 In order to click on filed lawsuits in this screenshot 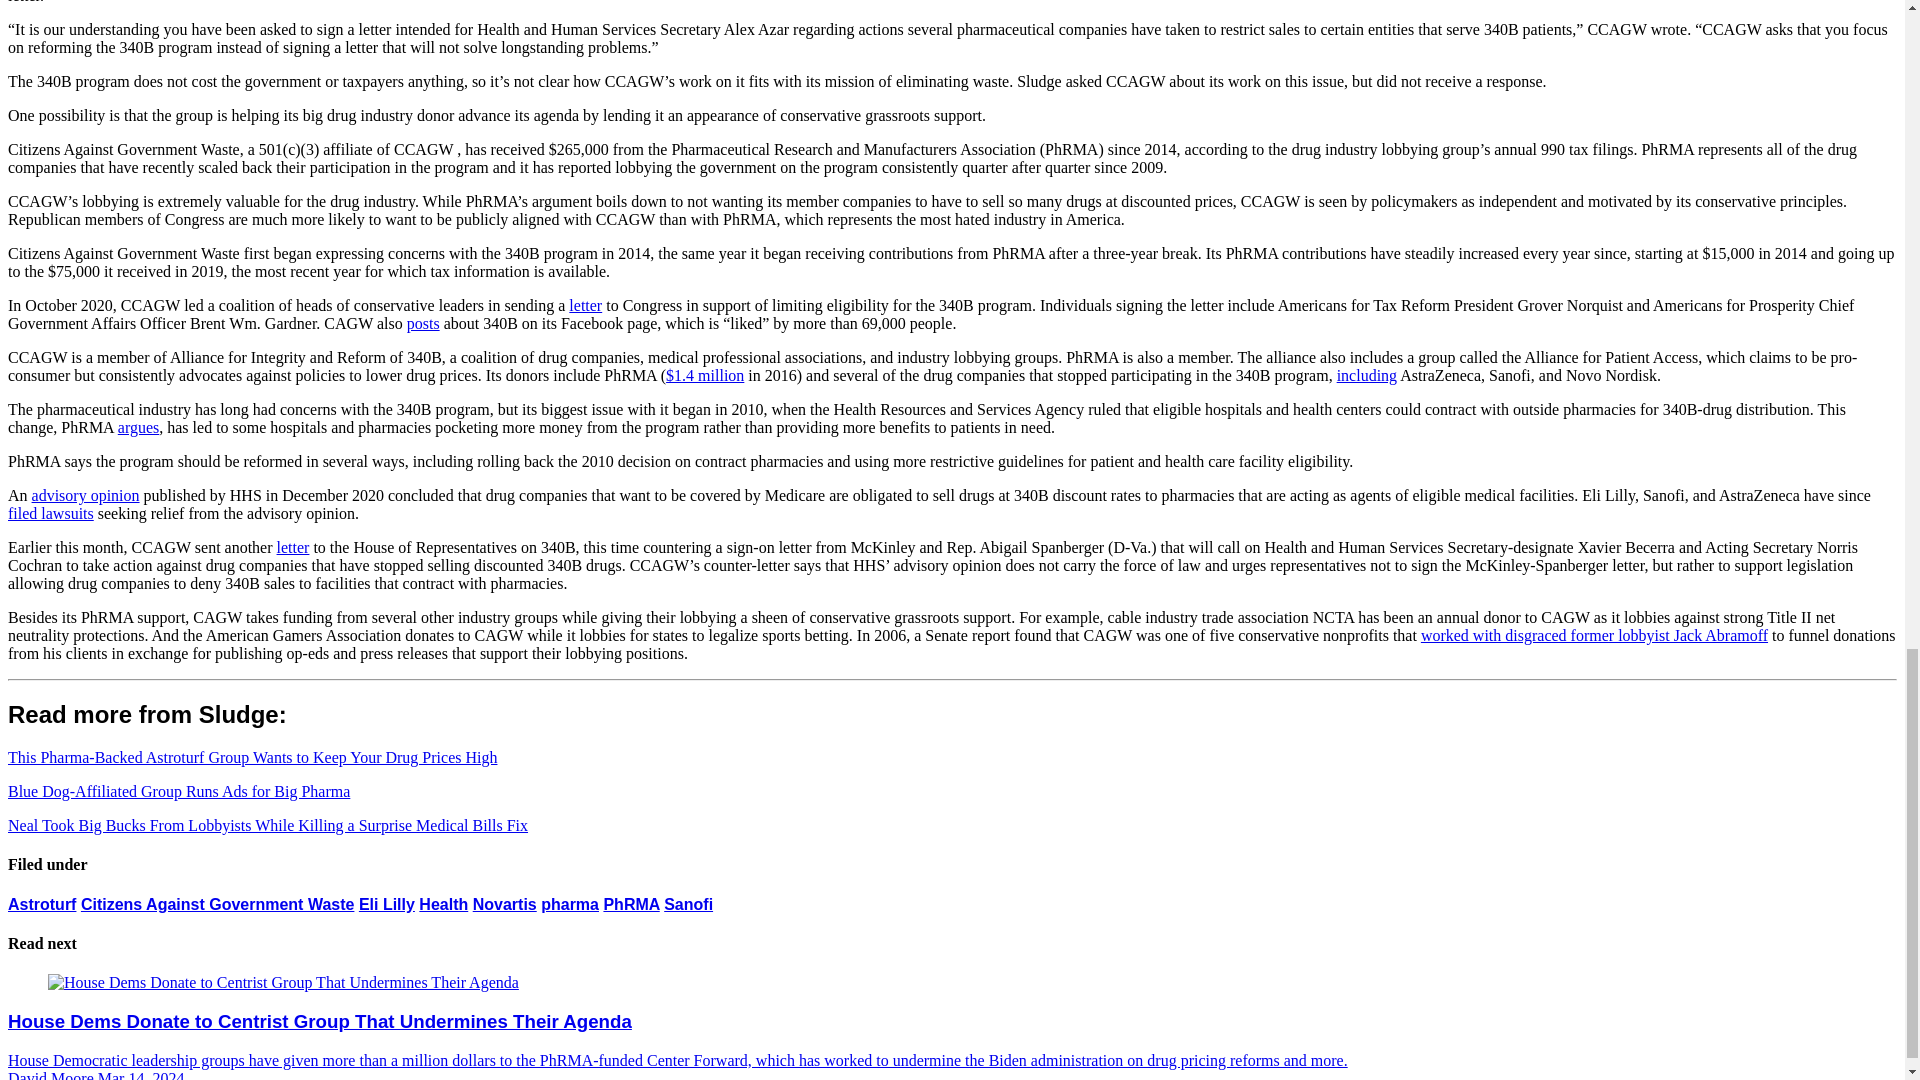, I will do `click(50, 513)`.